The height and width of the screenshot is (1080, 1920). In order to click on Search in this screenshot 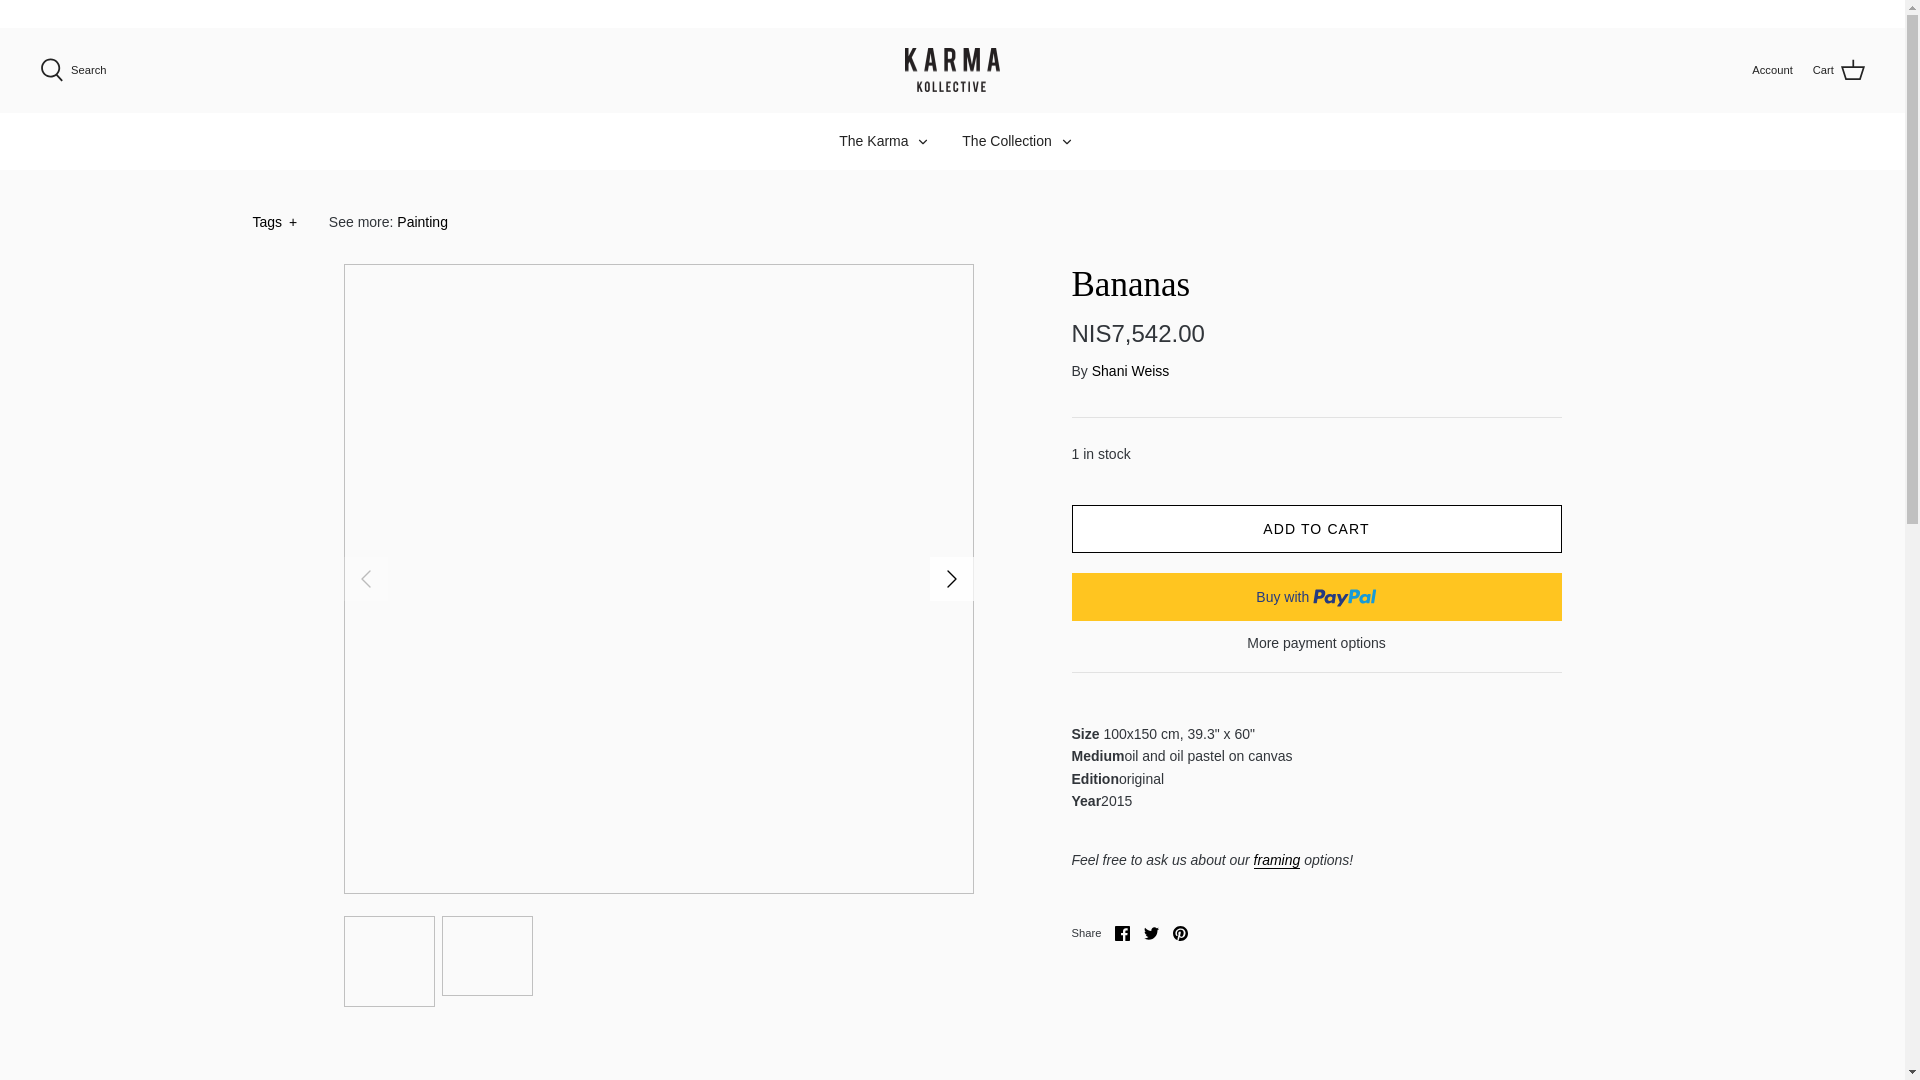, I will do `click(1771, 69)`.